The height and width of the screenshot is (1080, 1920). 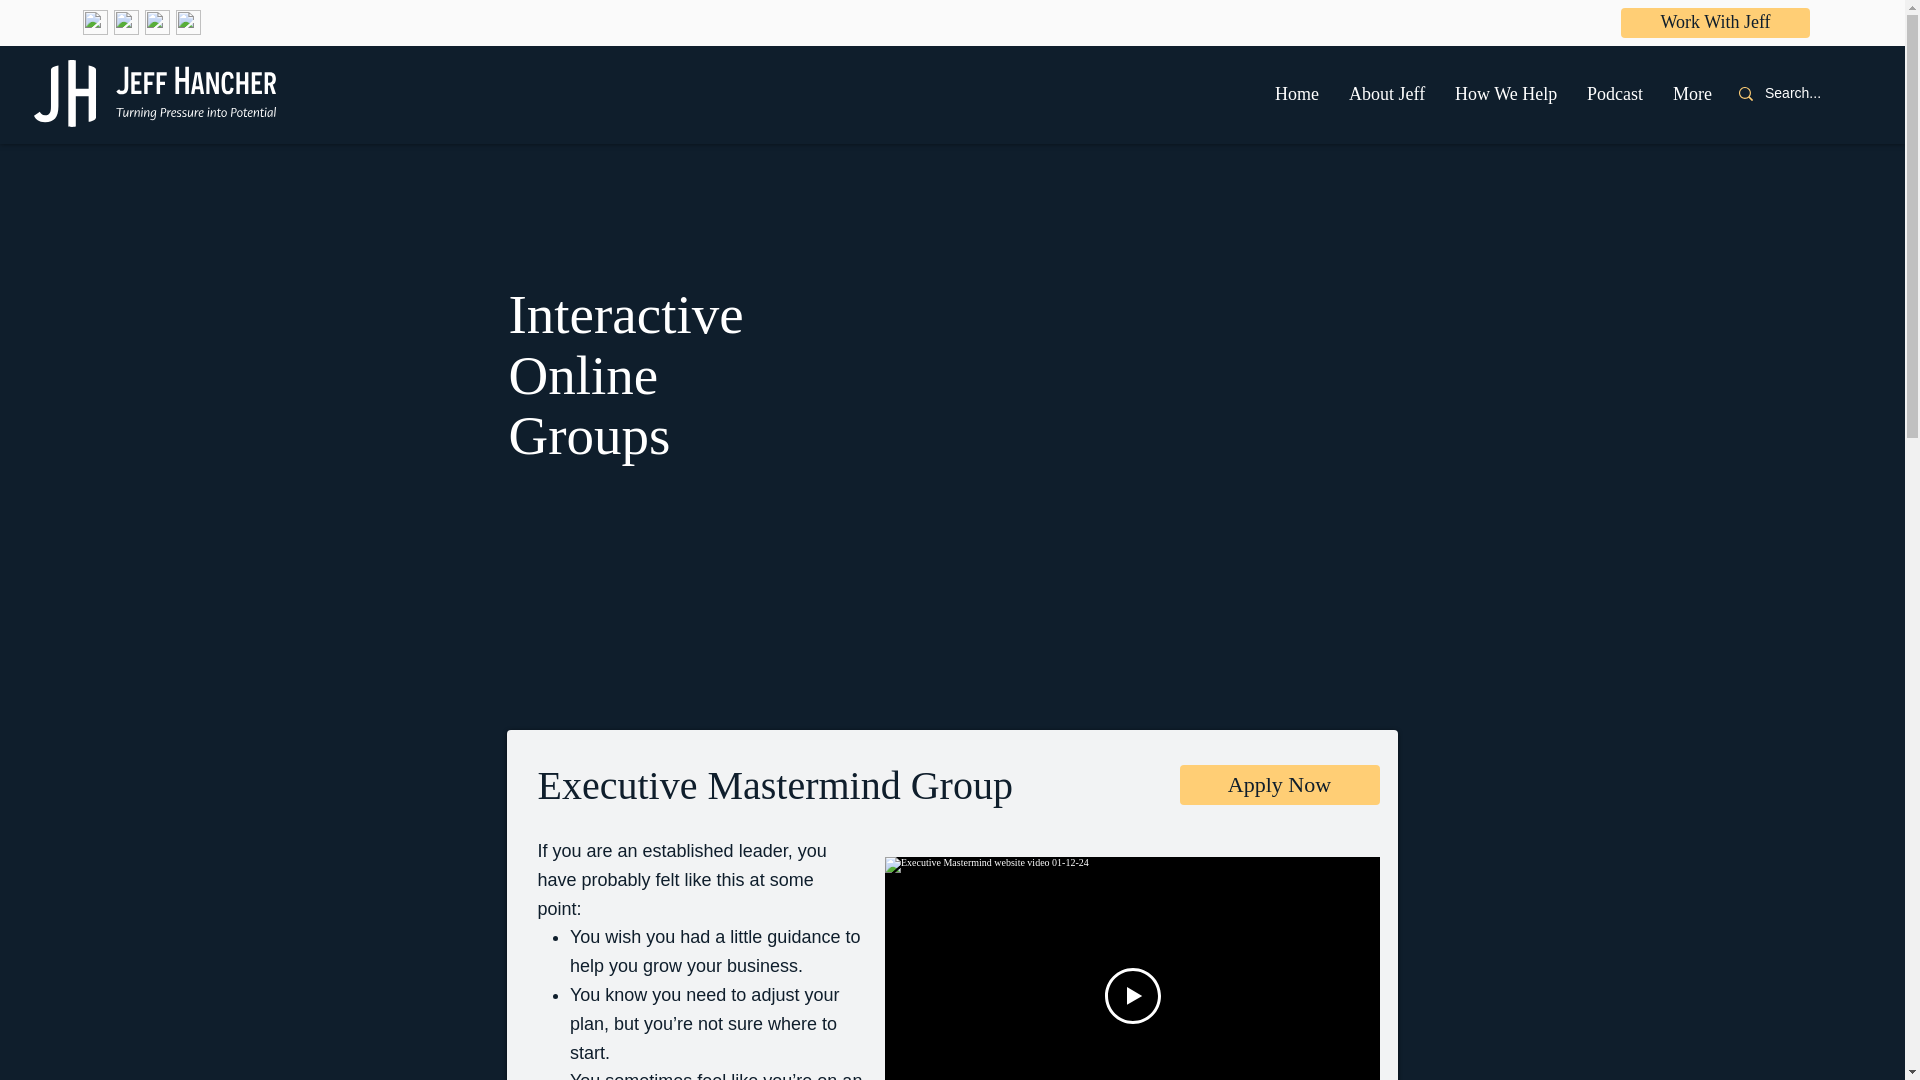 What do you see at coordinates (1280, 784) in the screenshot?
I see `Apply Now` at bounding box center [1280, 784].